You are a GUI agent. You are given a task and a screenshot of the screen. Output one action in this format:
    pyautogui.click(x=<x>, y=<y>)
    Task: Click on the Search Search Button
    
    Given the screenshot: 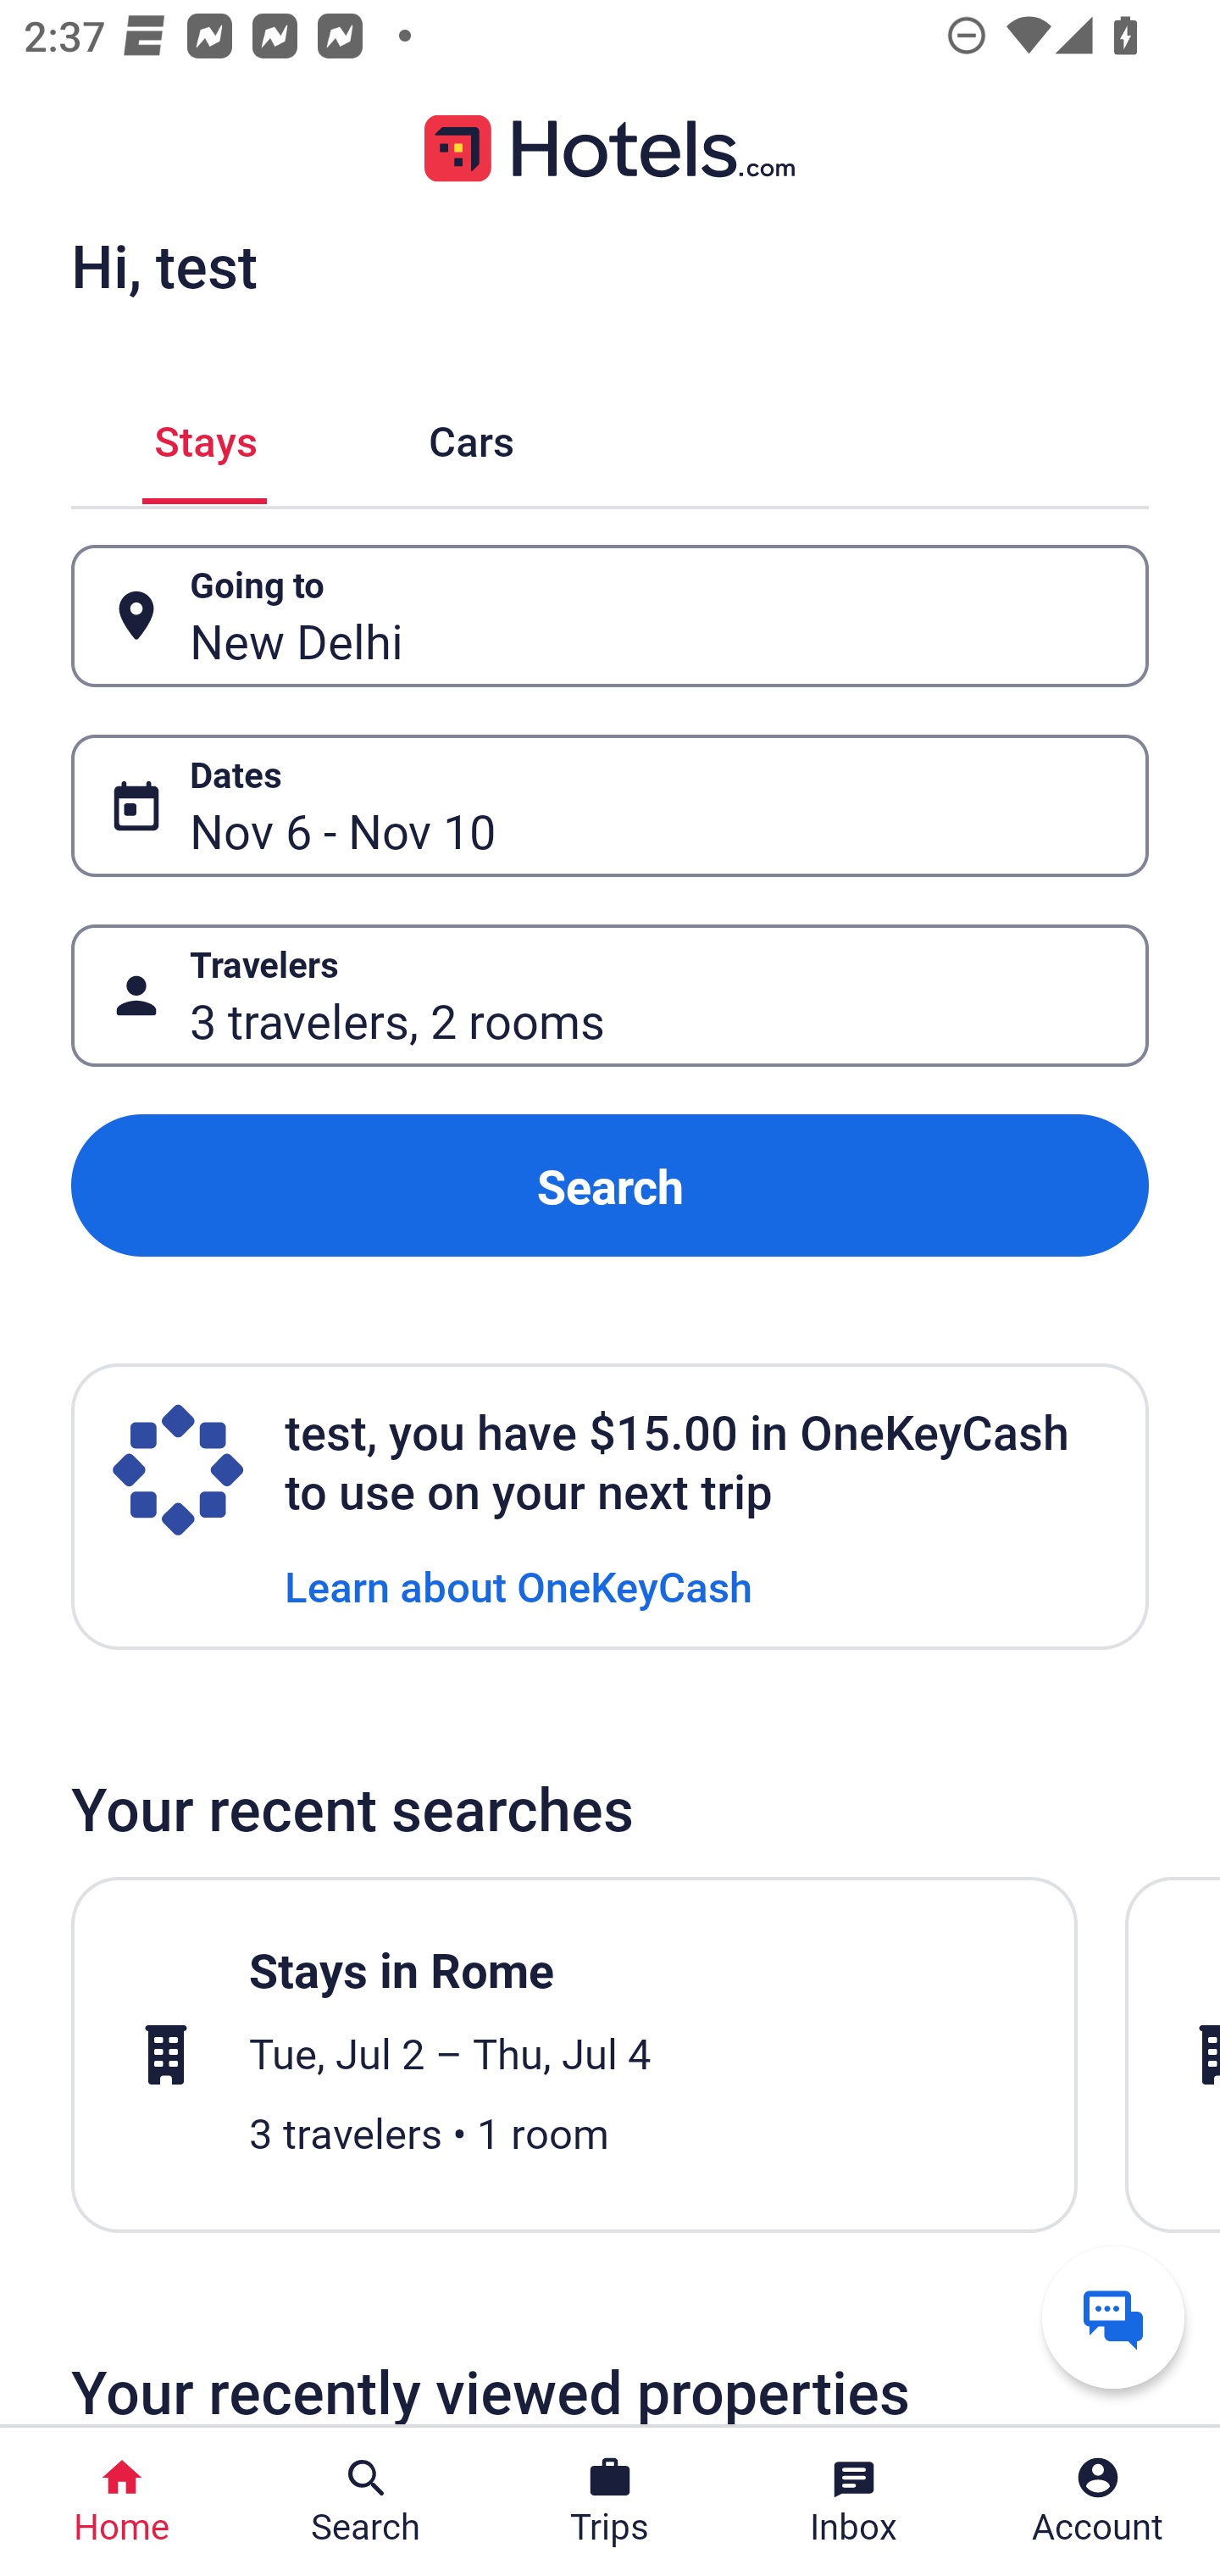 What is the action you would take?
    pyautogui.click(x=366, y=2501)
    